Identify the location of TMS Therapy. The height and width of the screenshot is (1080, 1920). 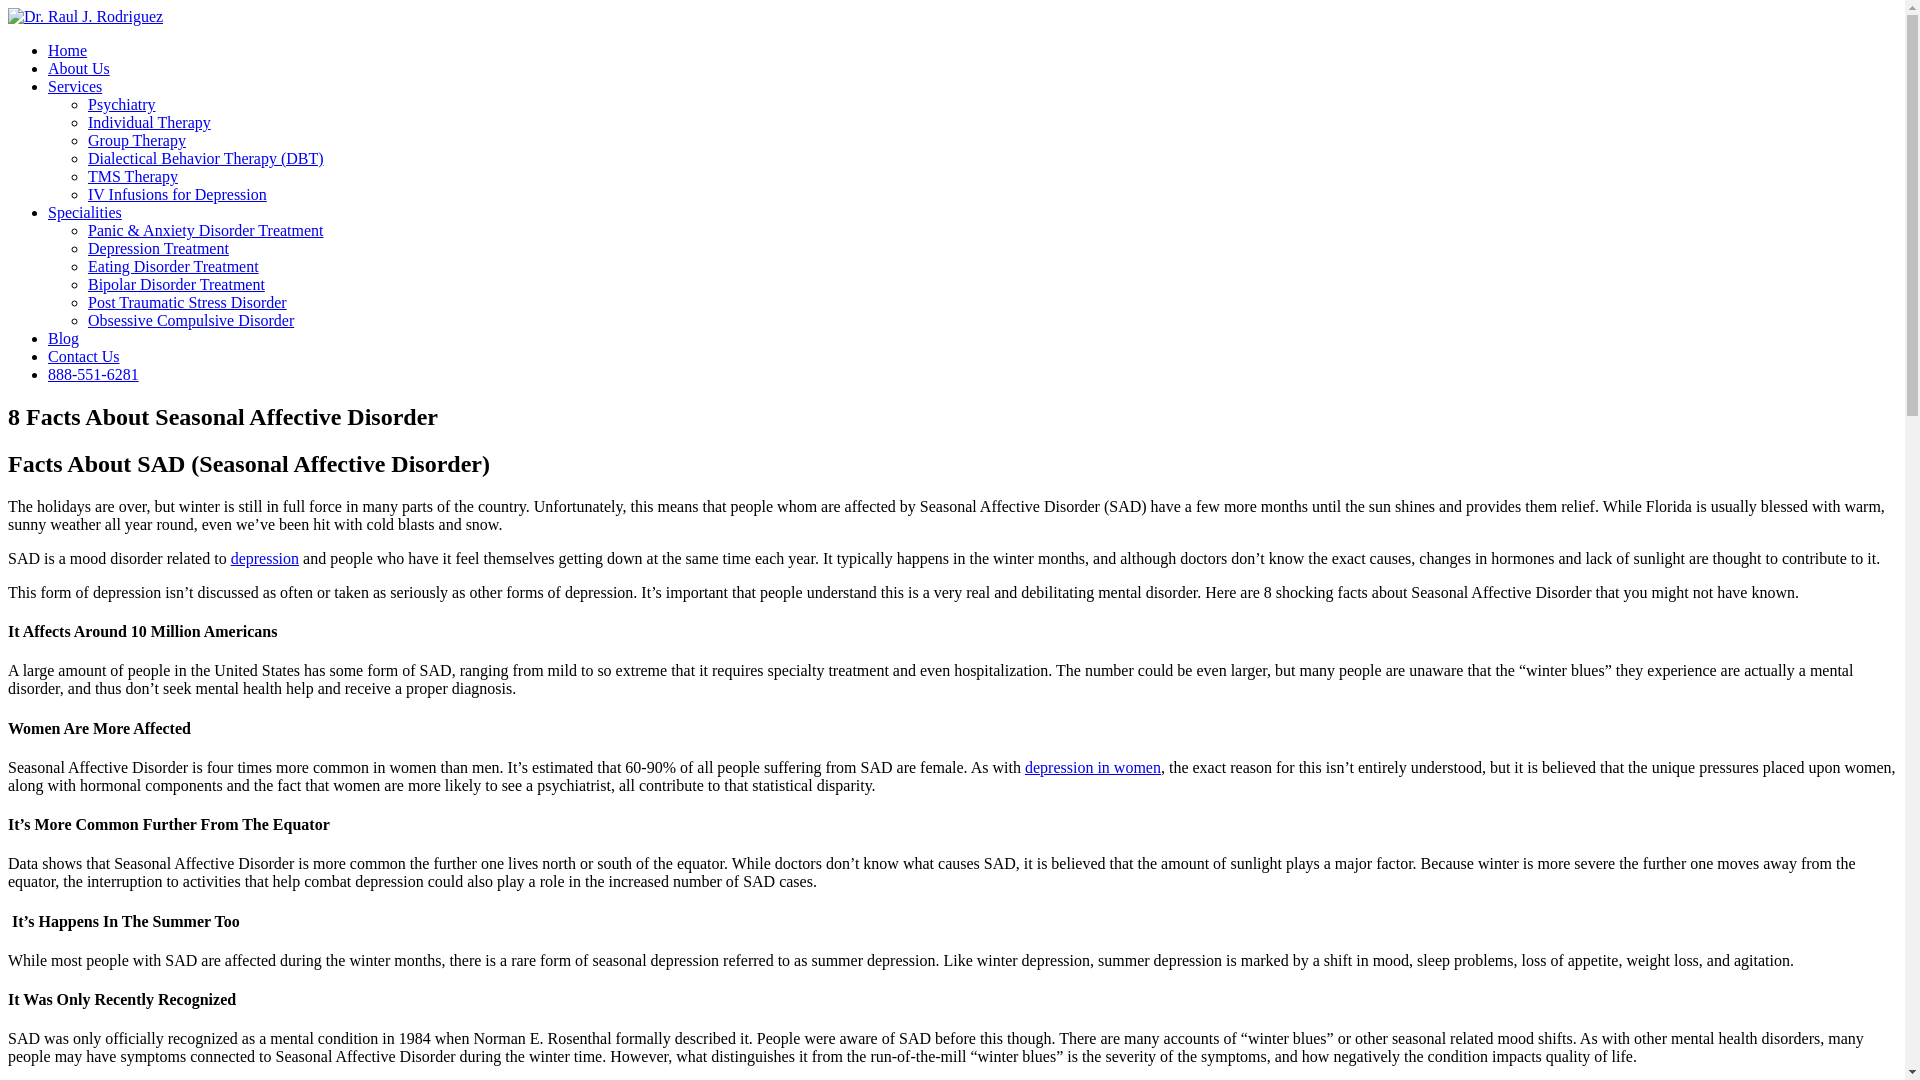
(133, 176).